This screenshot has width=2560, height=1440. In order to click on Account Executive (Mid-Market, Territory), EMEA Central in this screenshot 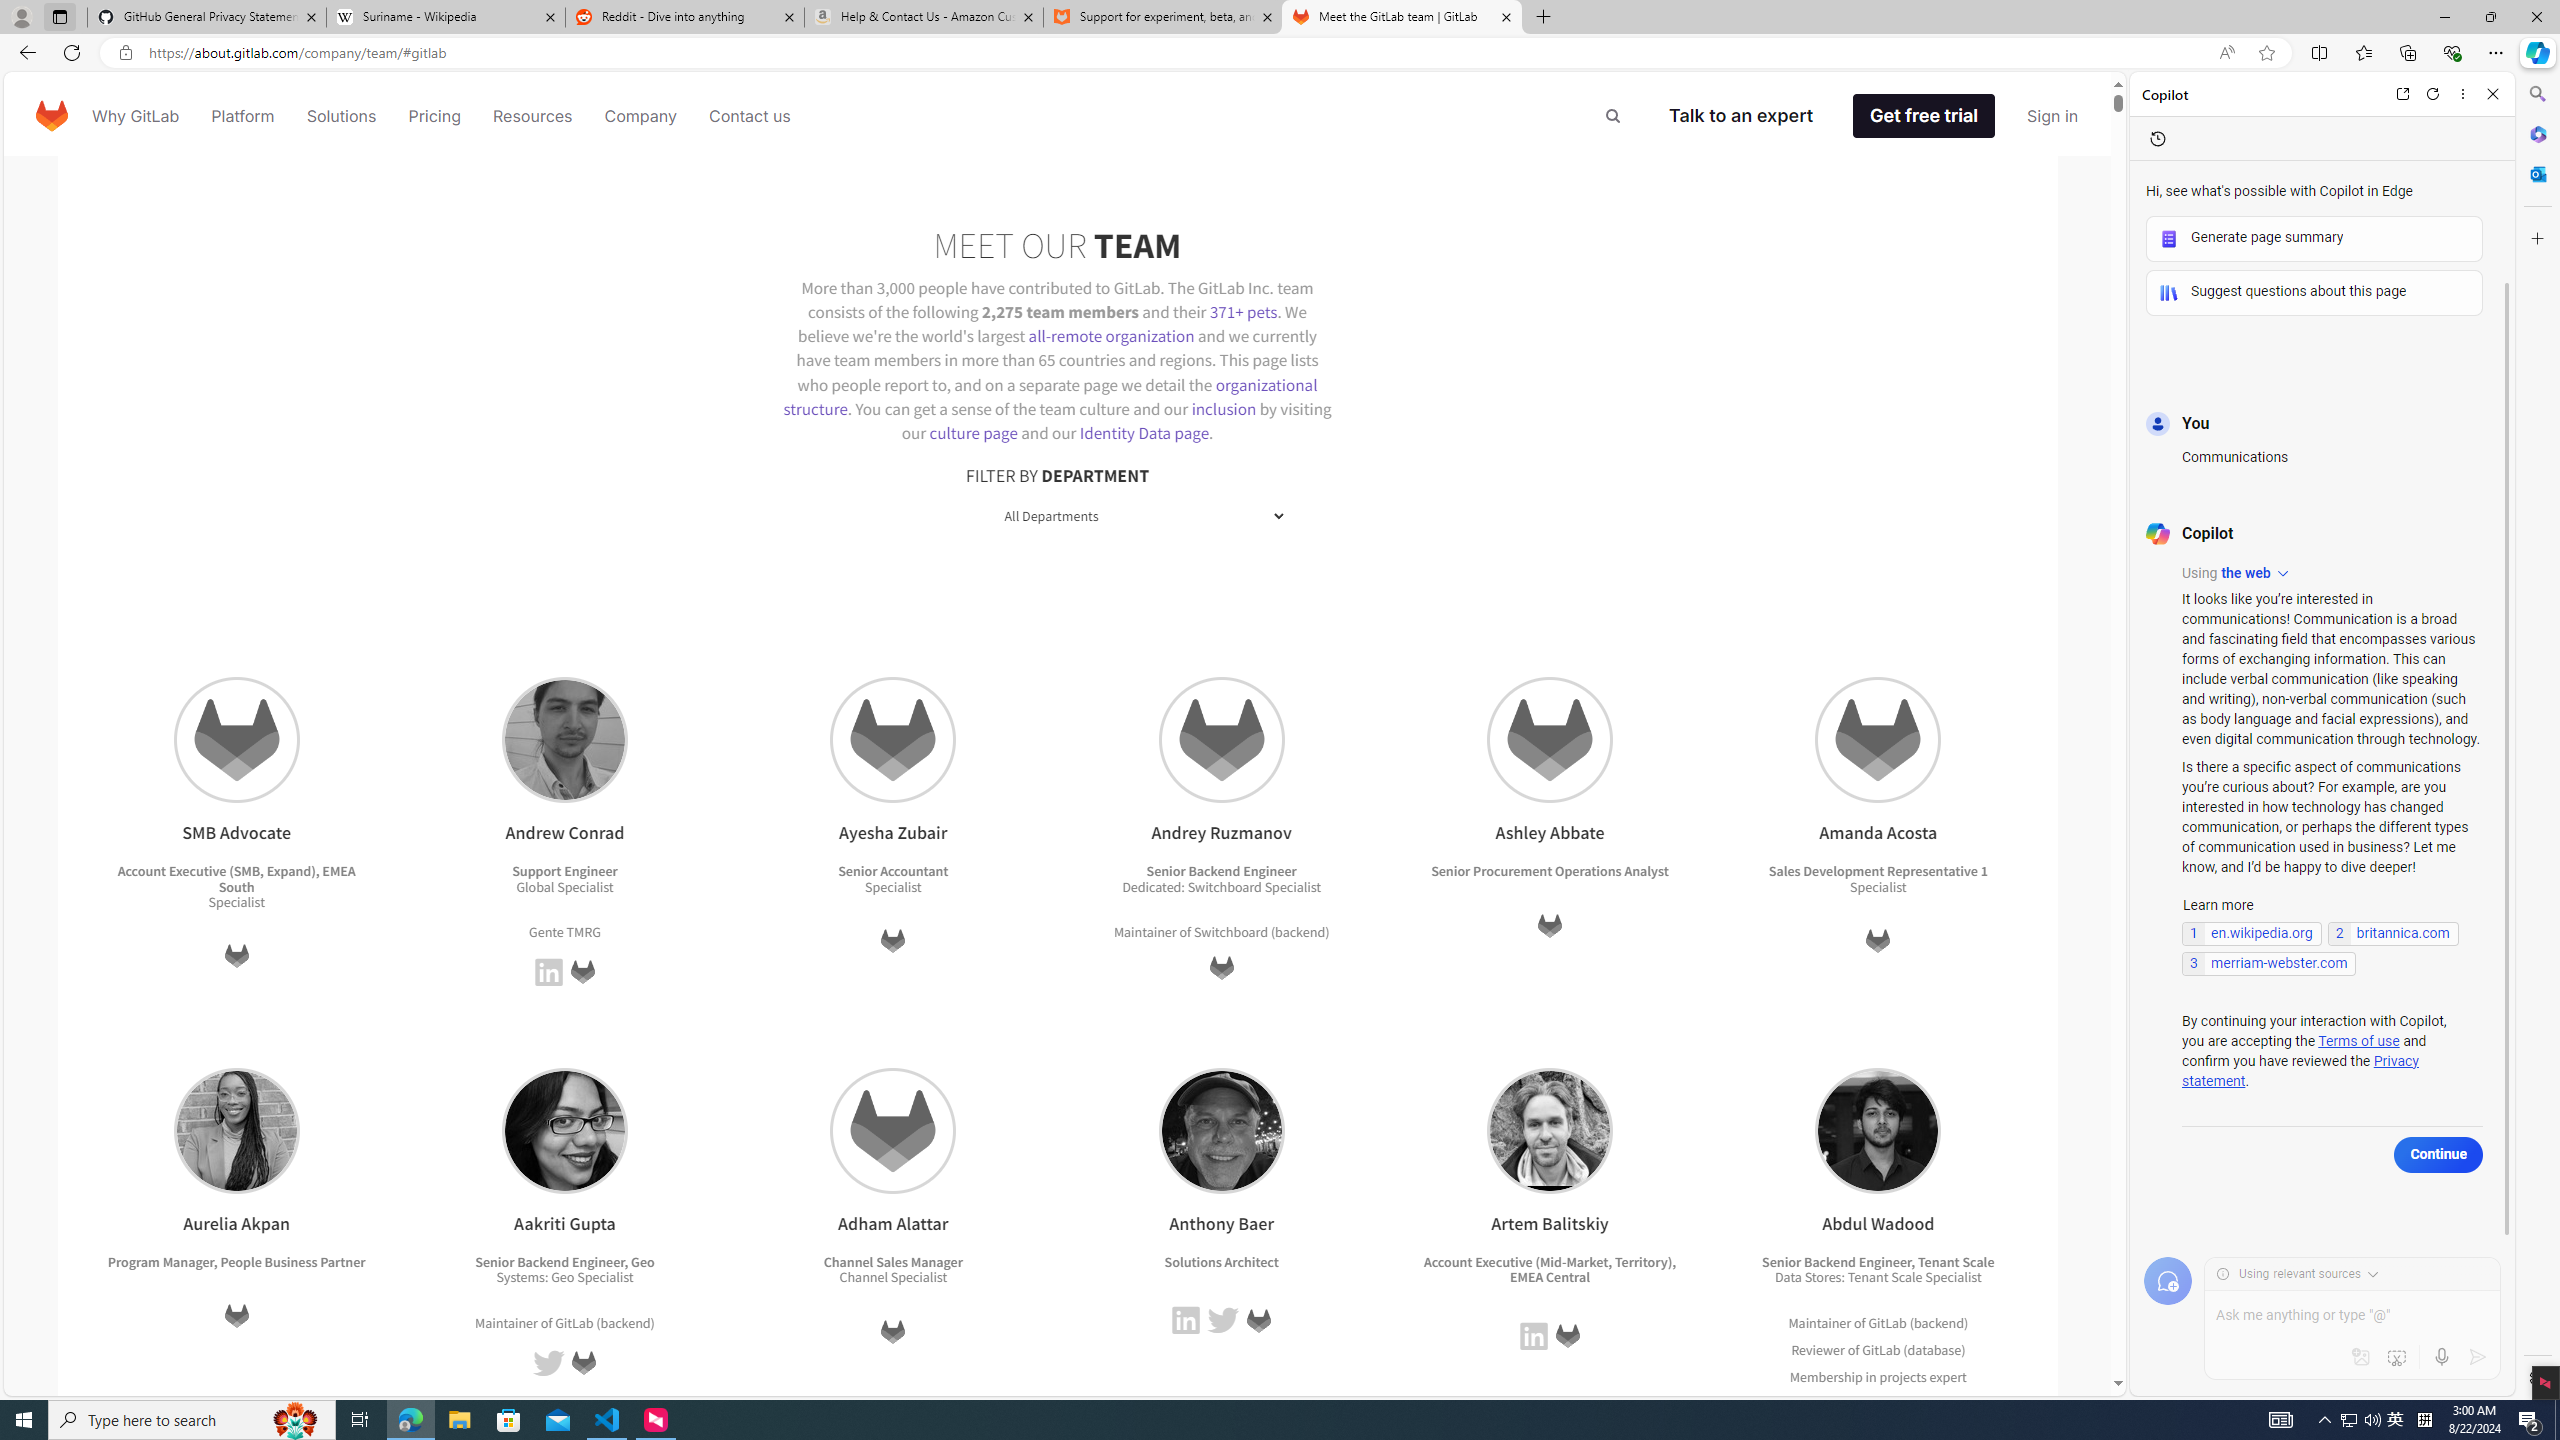, I will do `click(1550, 1269)`.